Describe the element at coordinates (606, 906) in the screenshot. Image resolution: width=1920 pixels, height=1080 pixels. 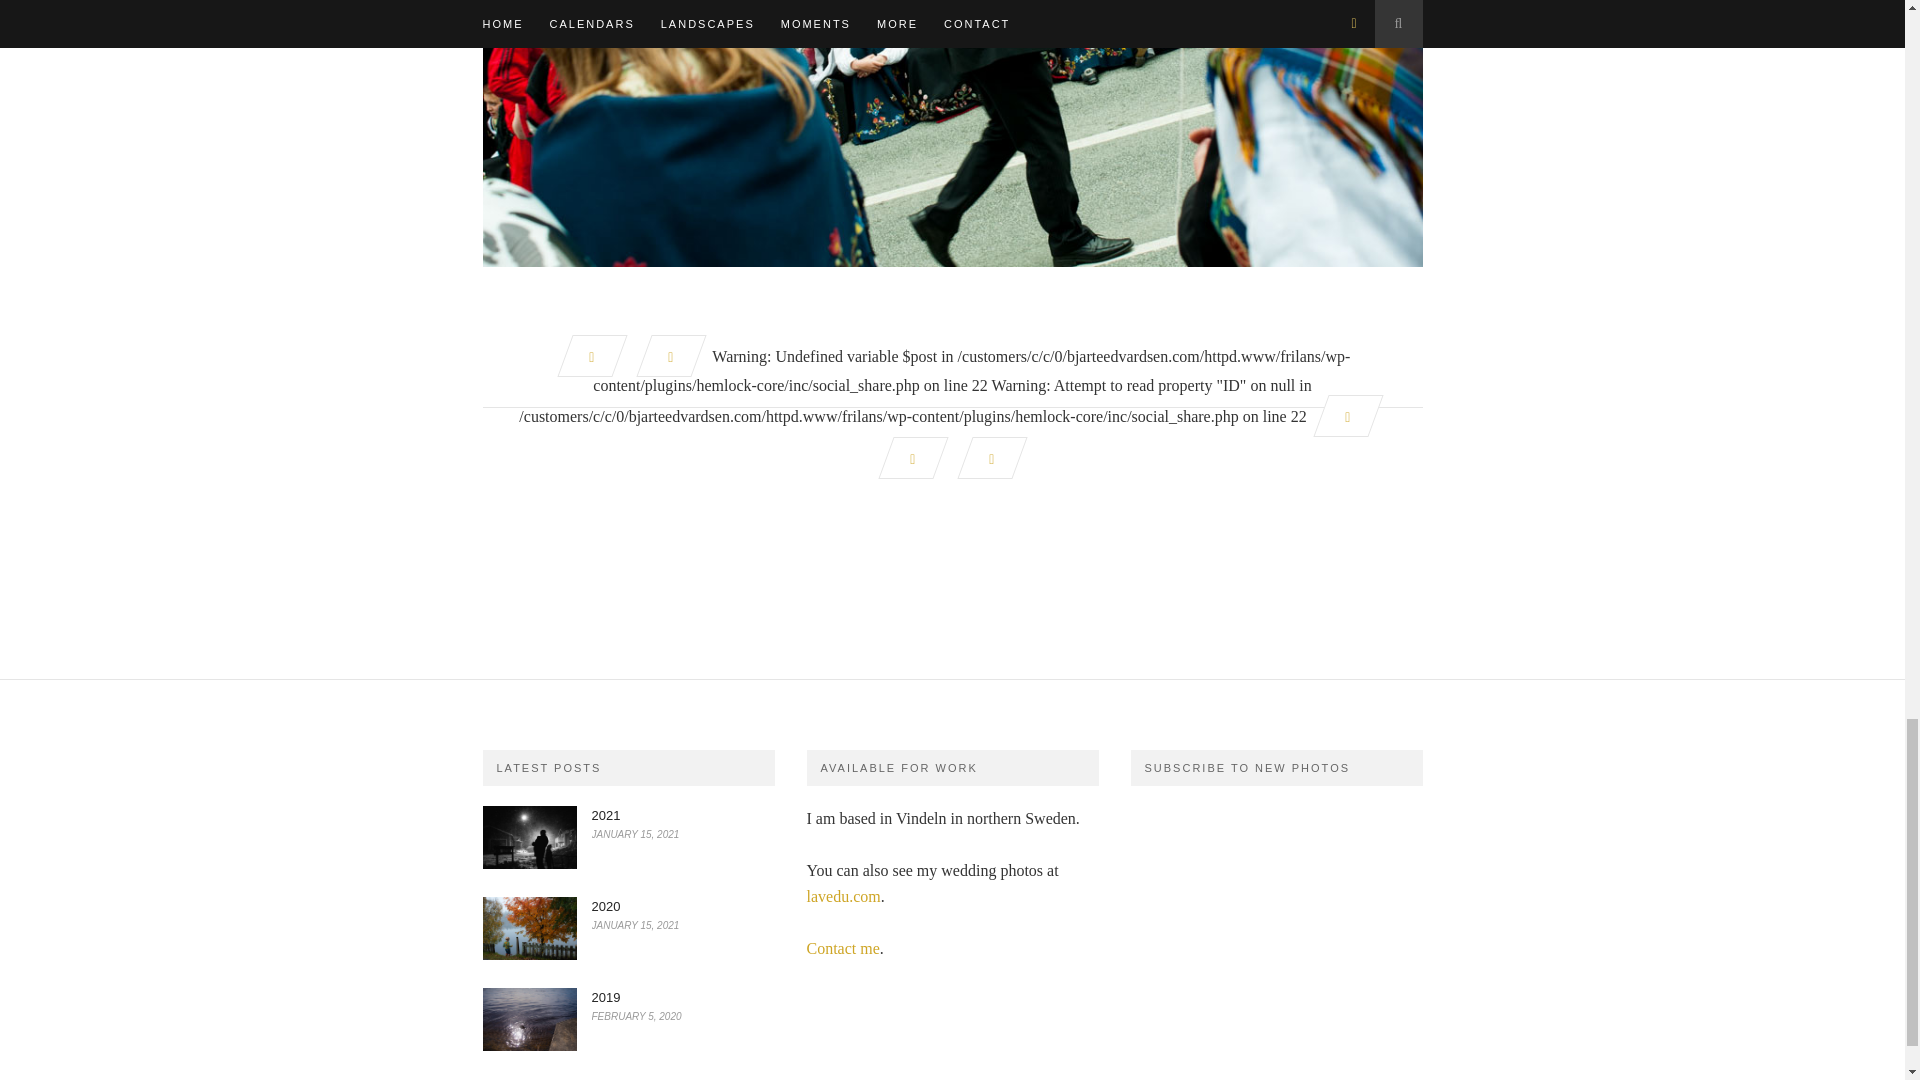
I see `2020` at that location.